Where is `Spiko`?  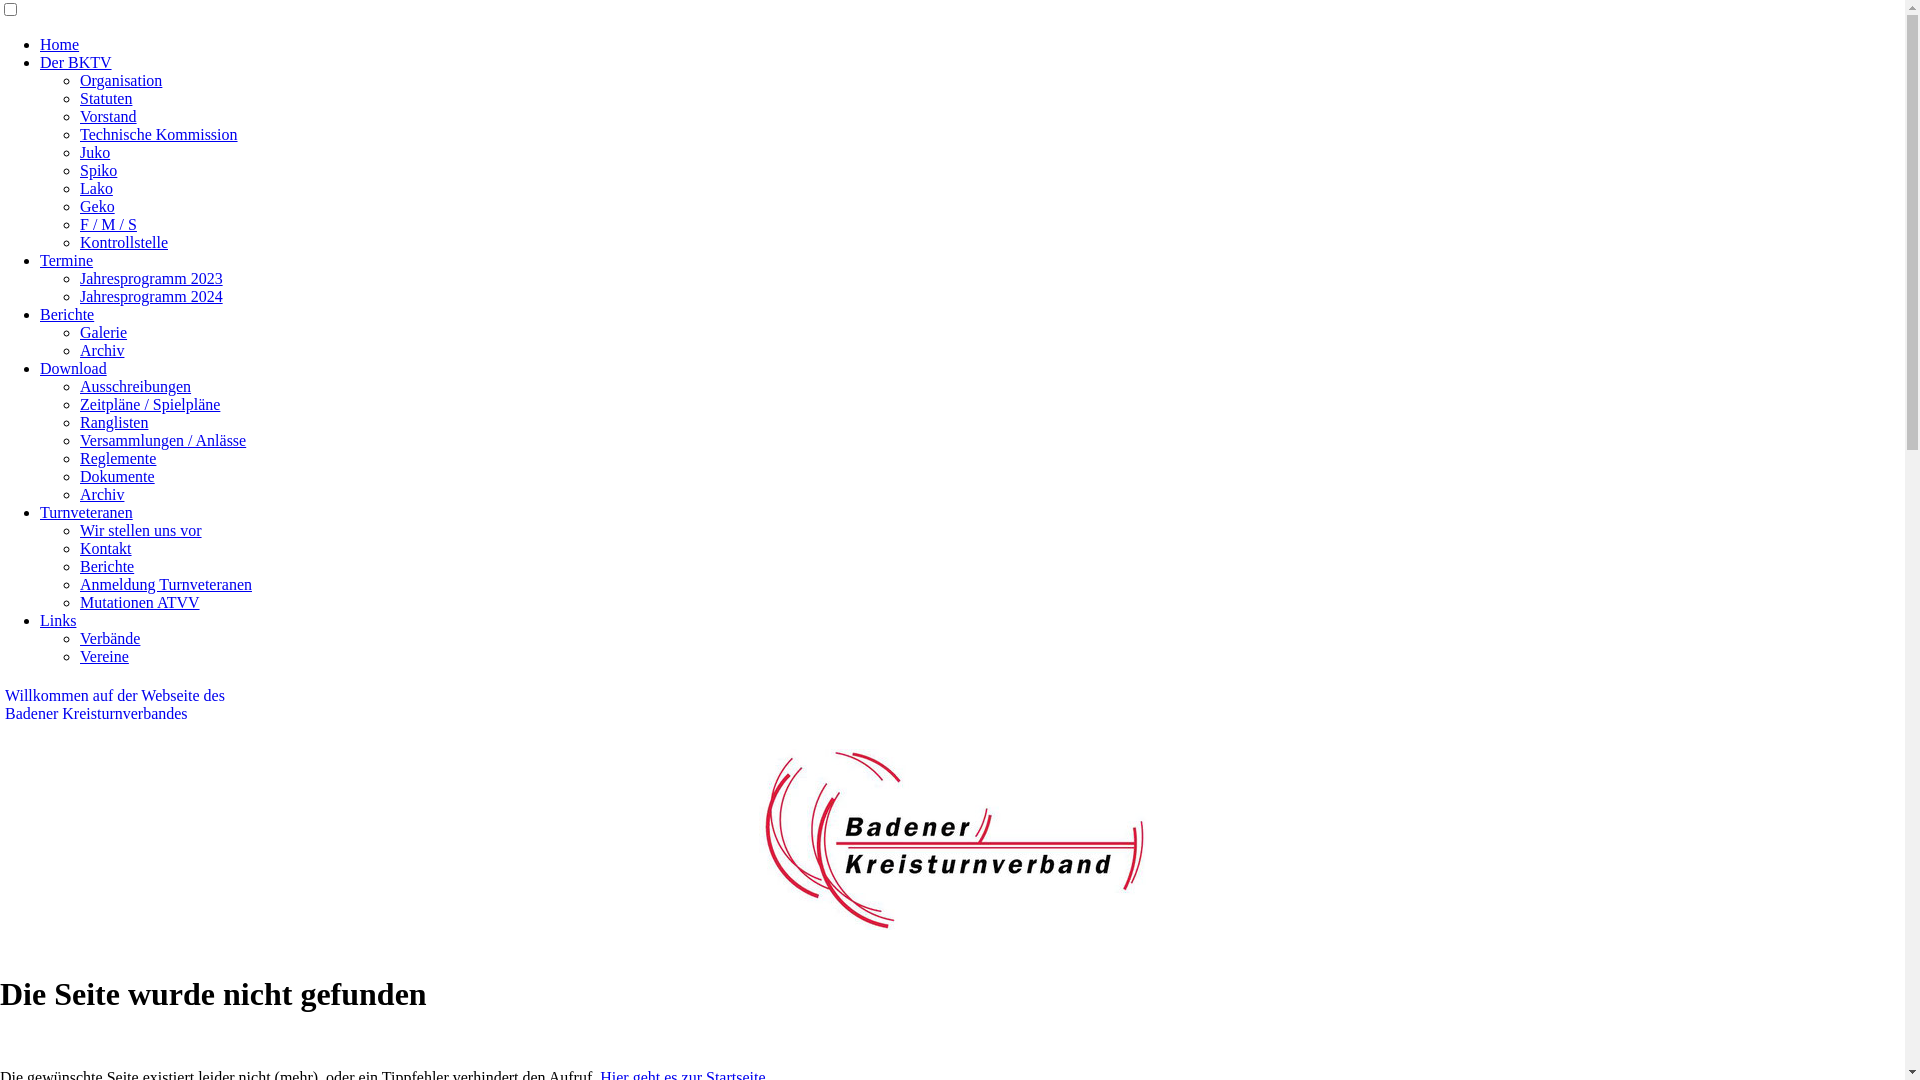 Spiko is located at coordinates (98, 170).